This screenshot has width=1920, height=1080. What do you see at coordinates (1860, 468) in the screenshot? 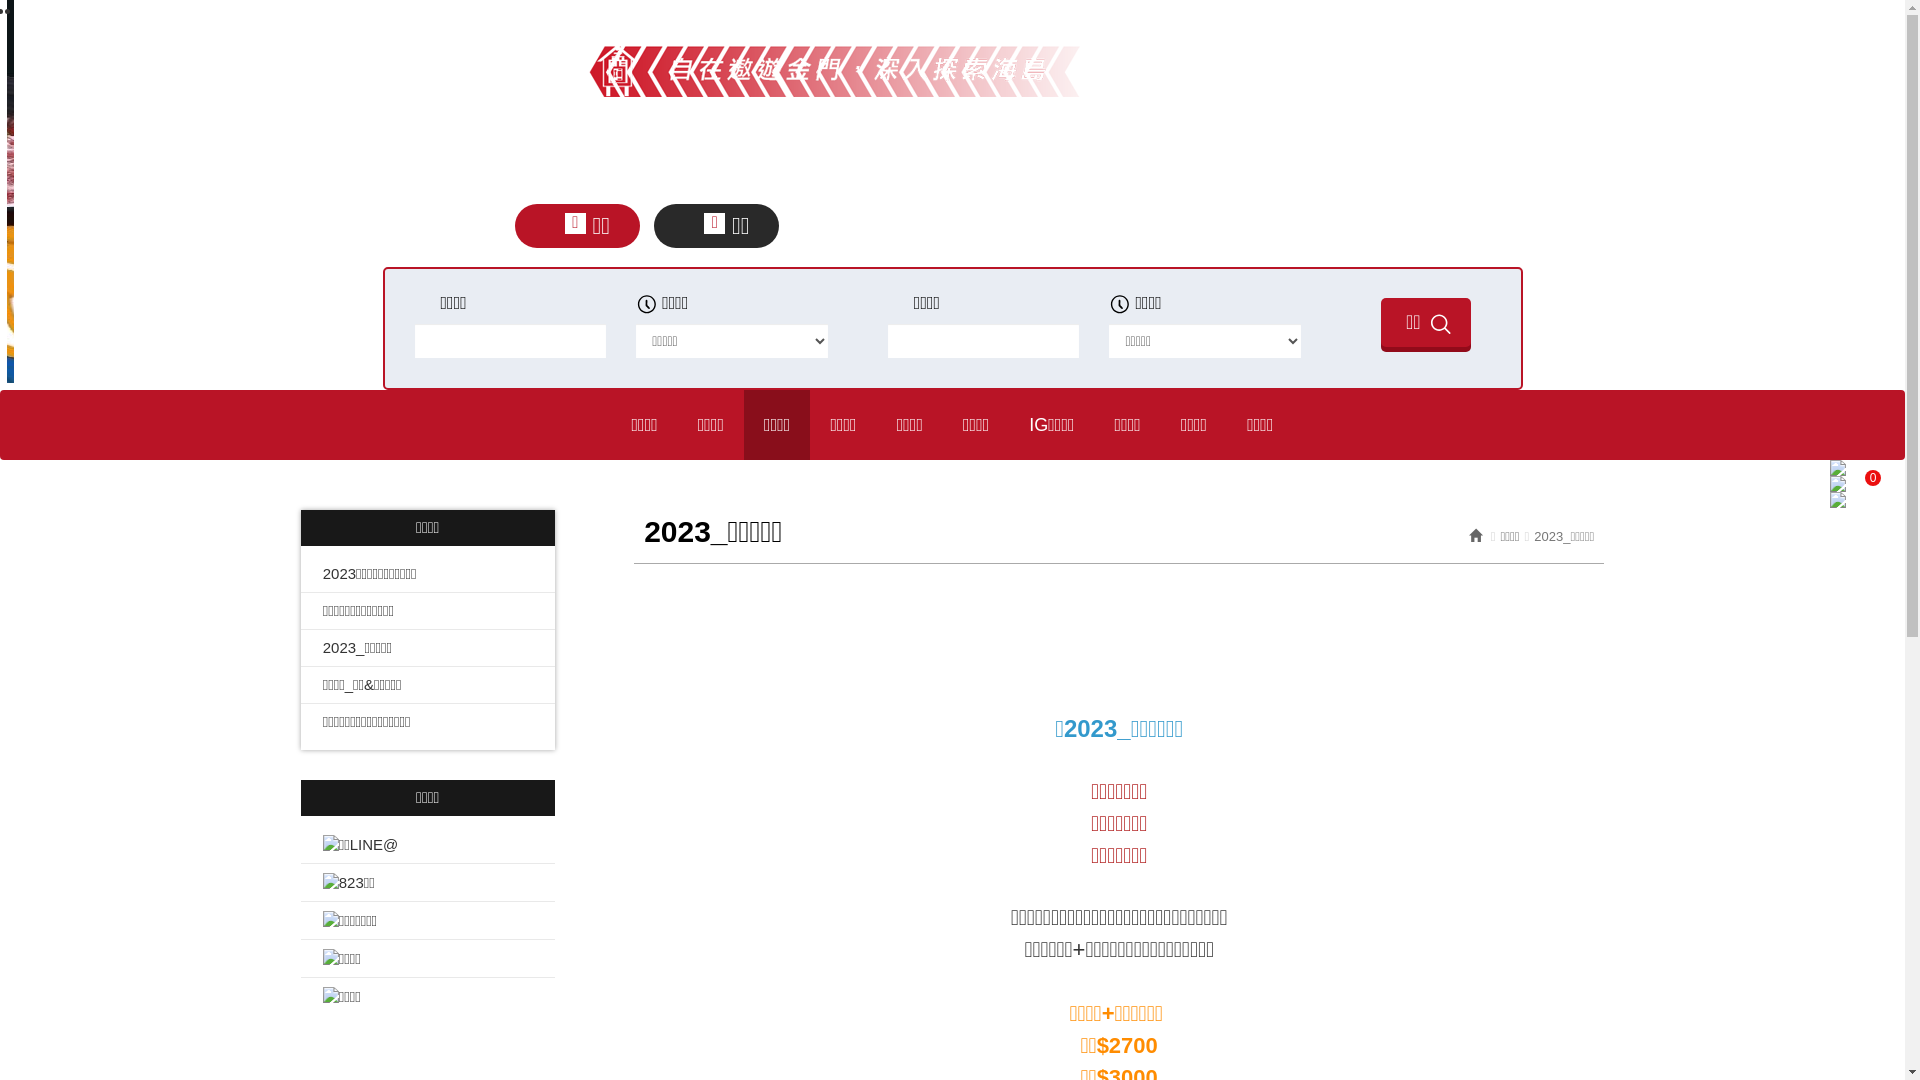
I see `0` at bounding box center [1860, 468].